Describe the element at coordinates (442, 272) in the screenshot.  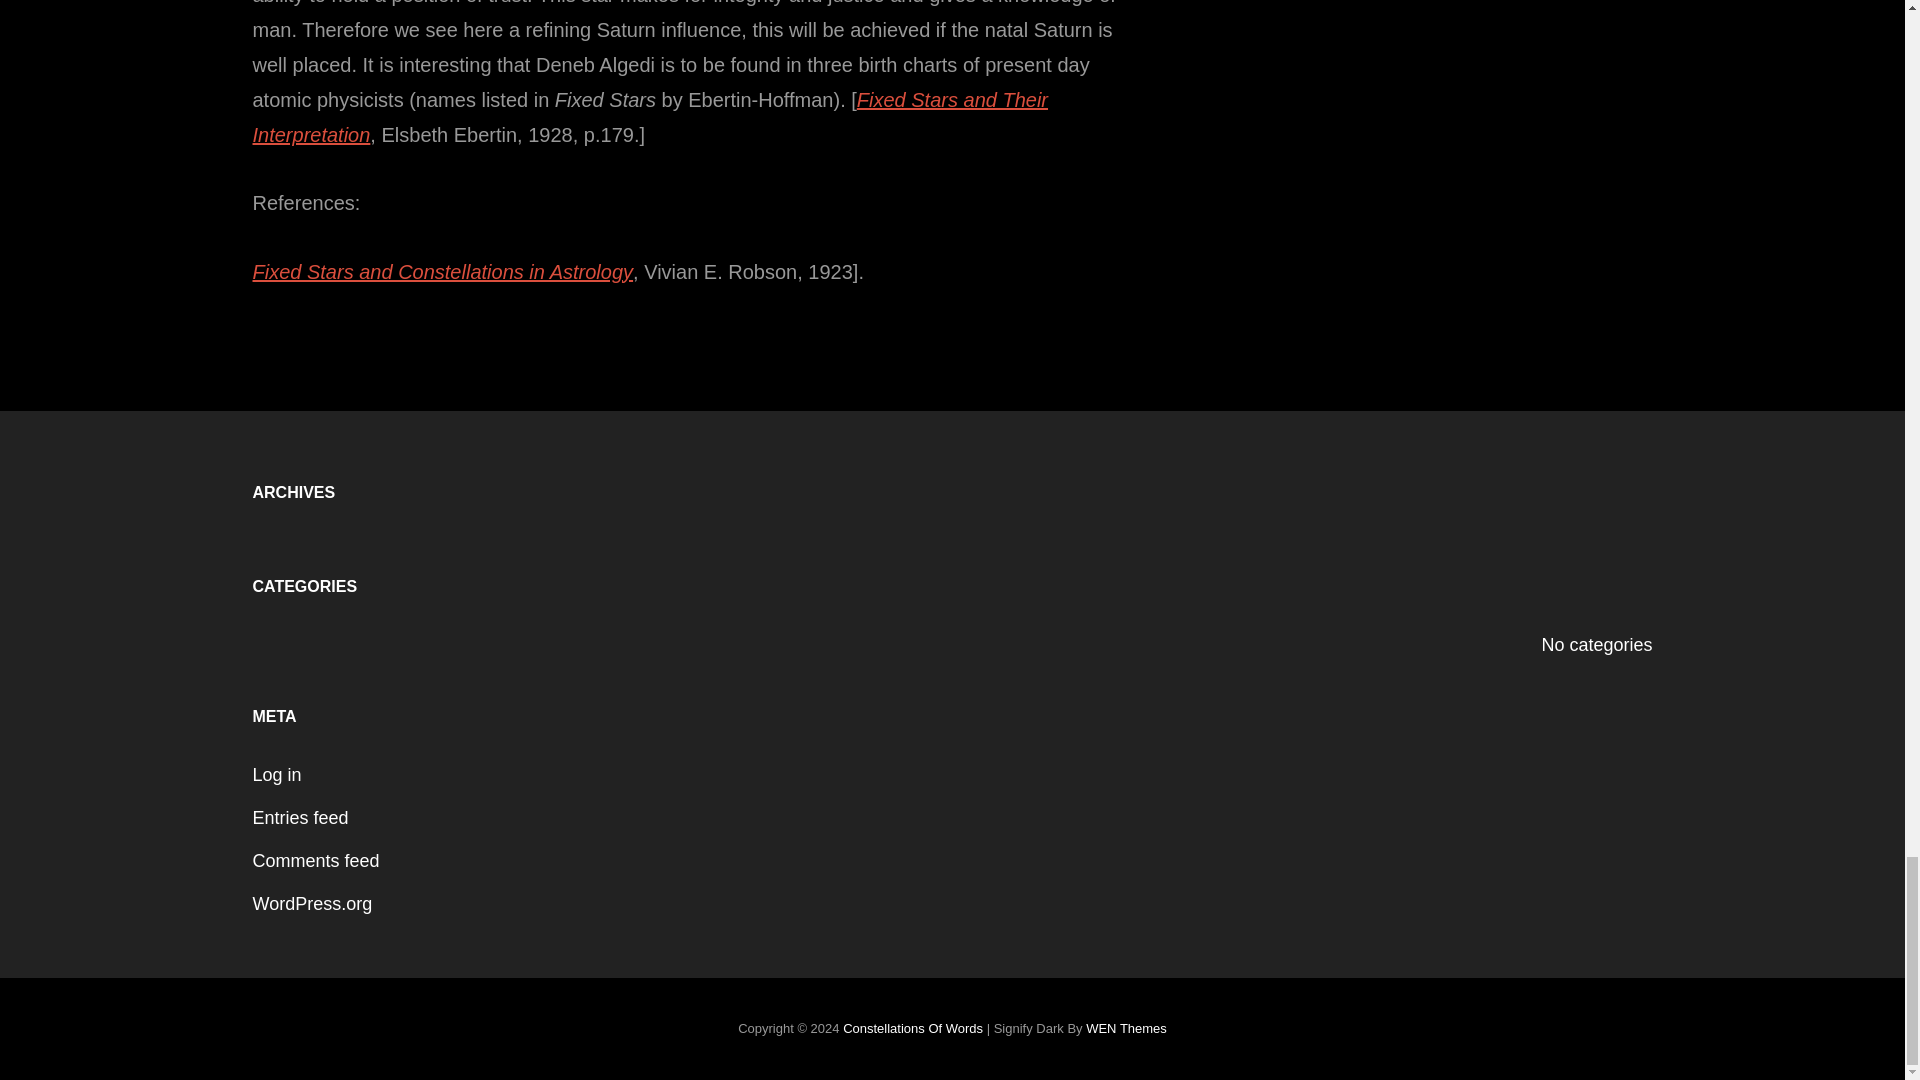
I see `Fixed Stars and Constellations in Astrology` at that location.